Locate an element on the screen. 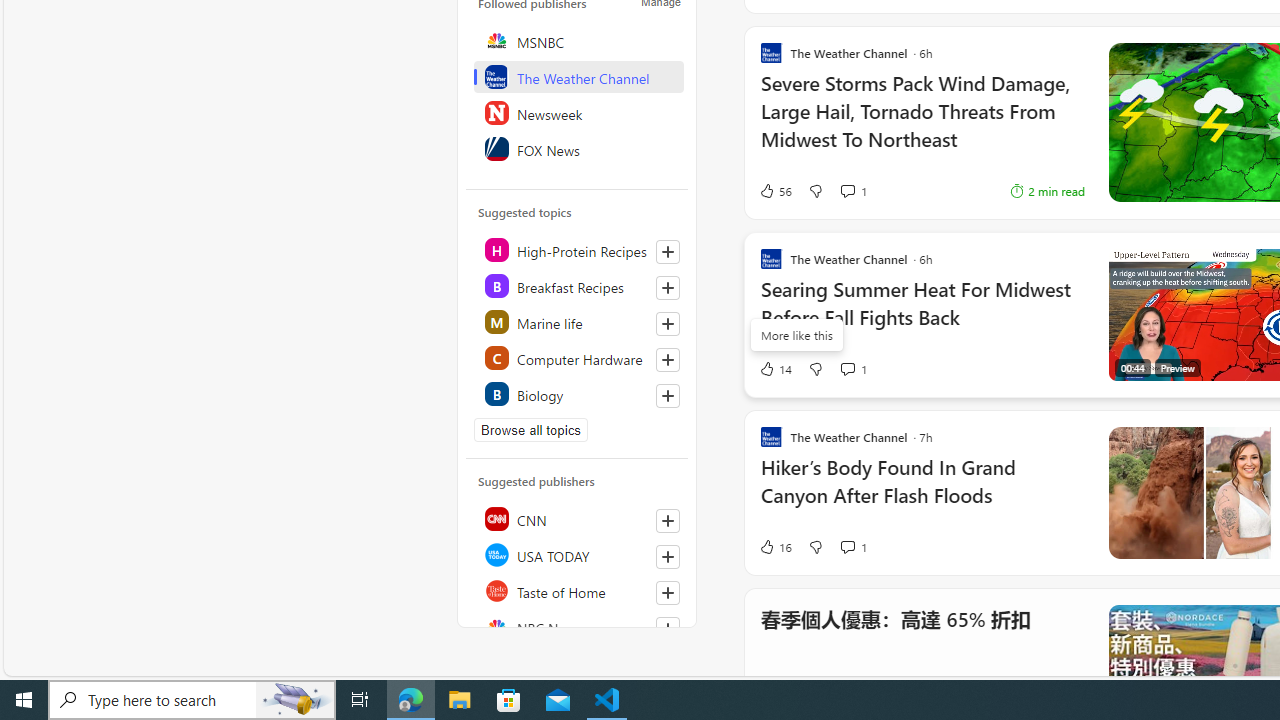  14 Like is located at coordinates (775, 368).